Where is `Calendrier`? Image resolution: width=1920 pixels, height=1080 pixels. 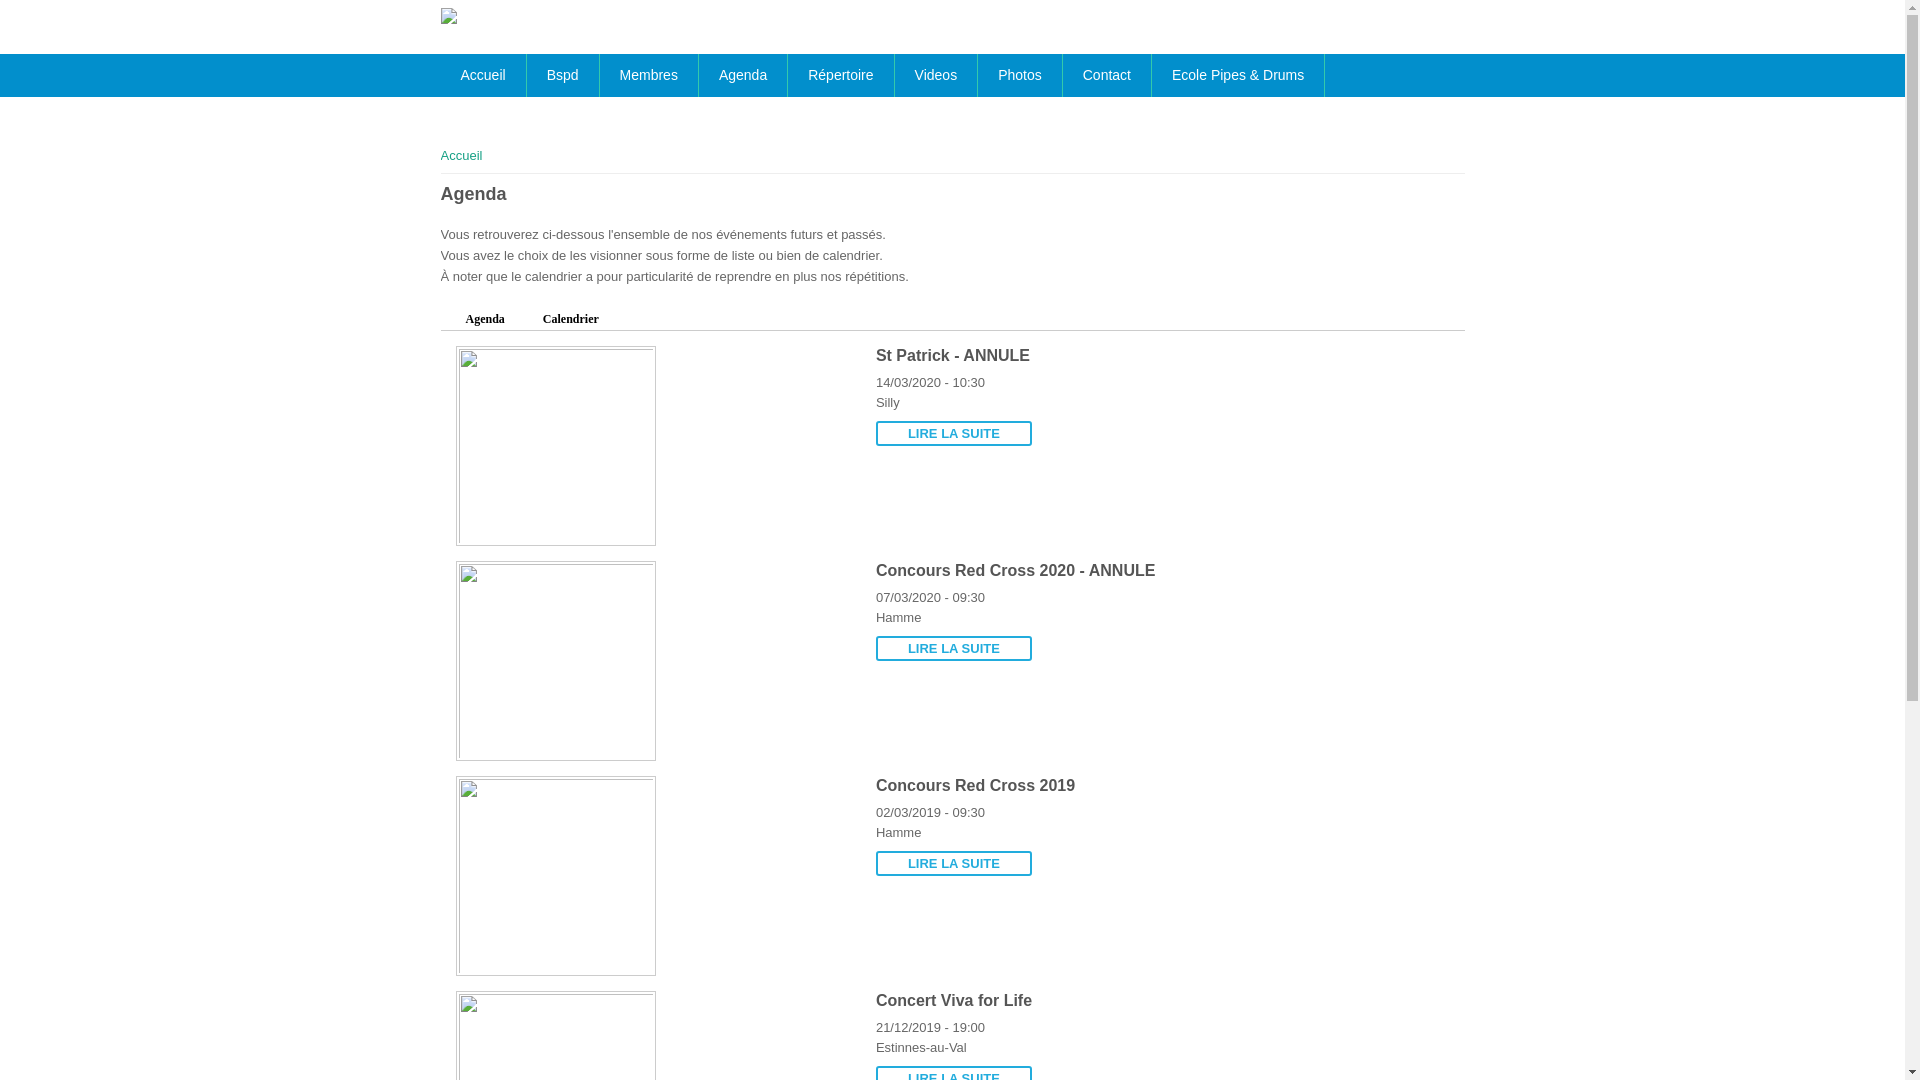
Calendrier is located at coordinates (571, 320).